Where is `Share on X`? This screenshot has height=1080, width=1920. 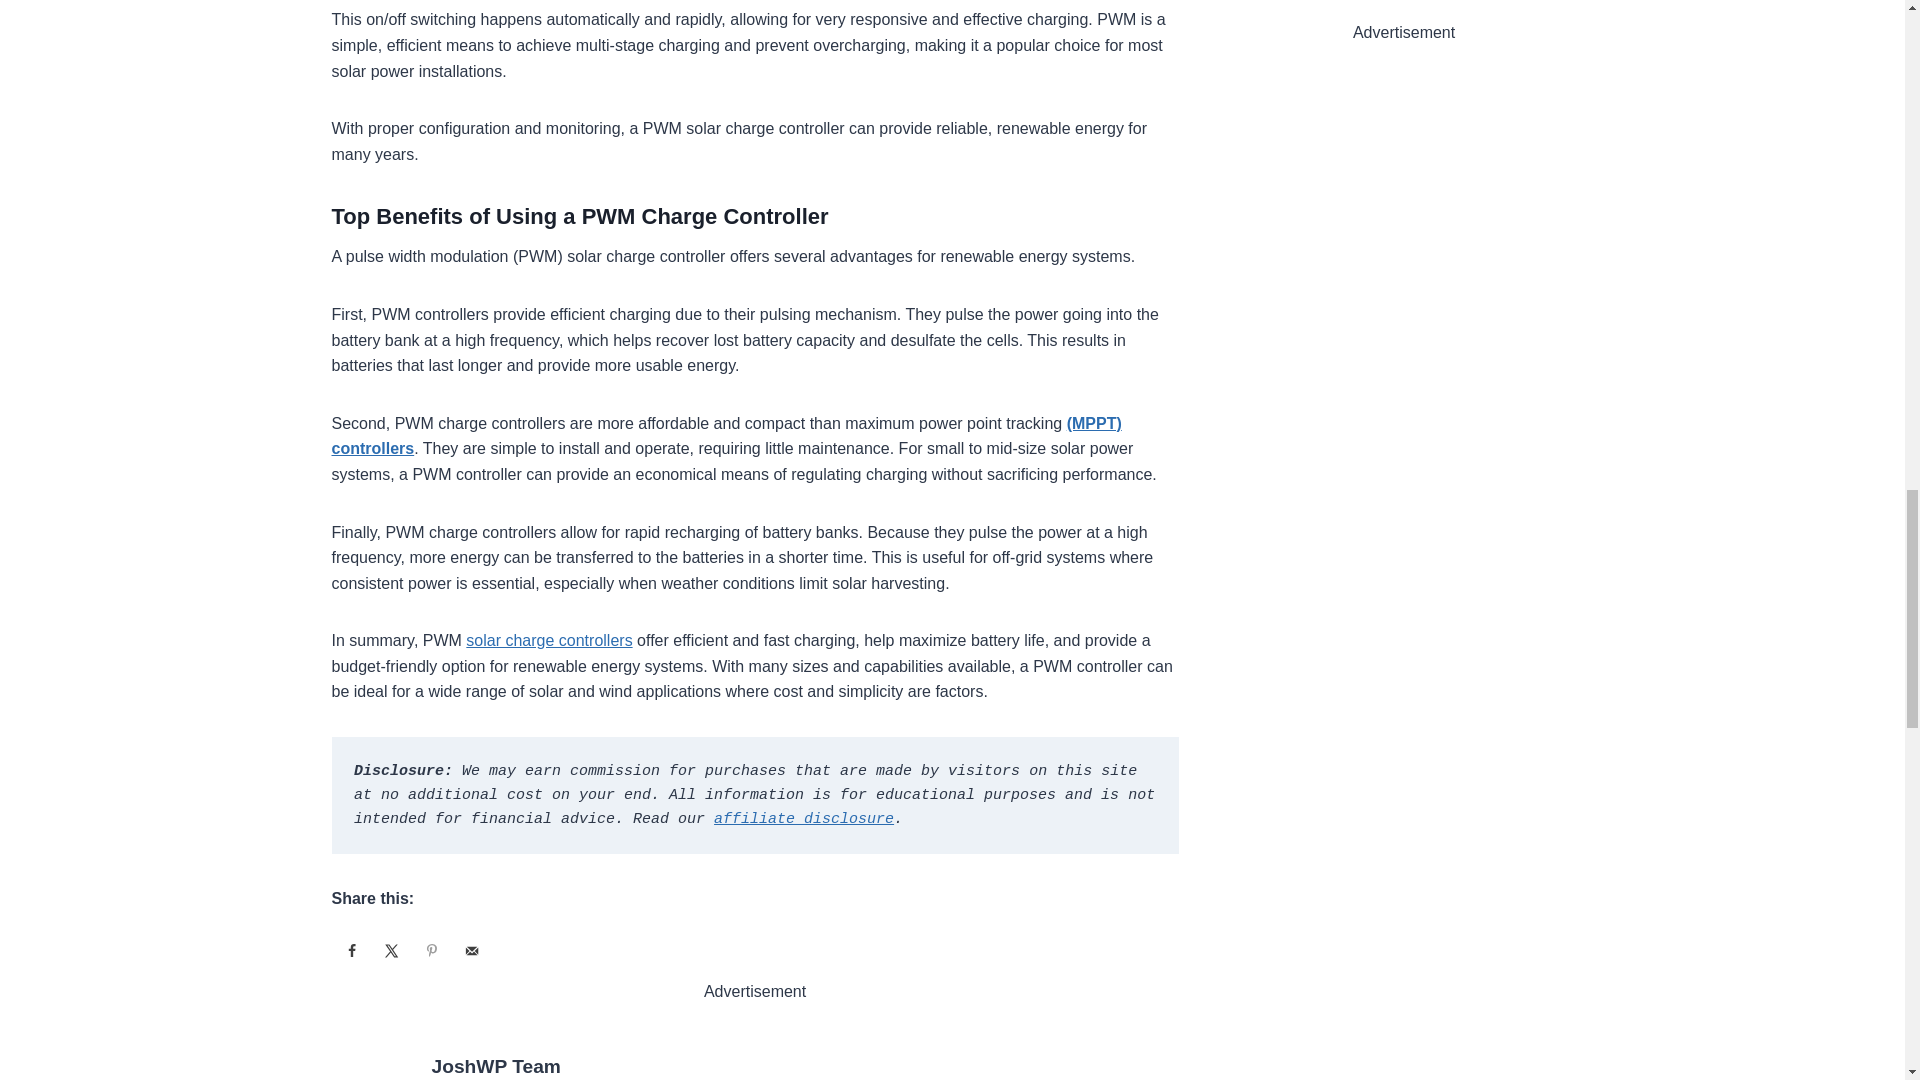
Share on X is located at coordinates (392, 950).